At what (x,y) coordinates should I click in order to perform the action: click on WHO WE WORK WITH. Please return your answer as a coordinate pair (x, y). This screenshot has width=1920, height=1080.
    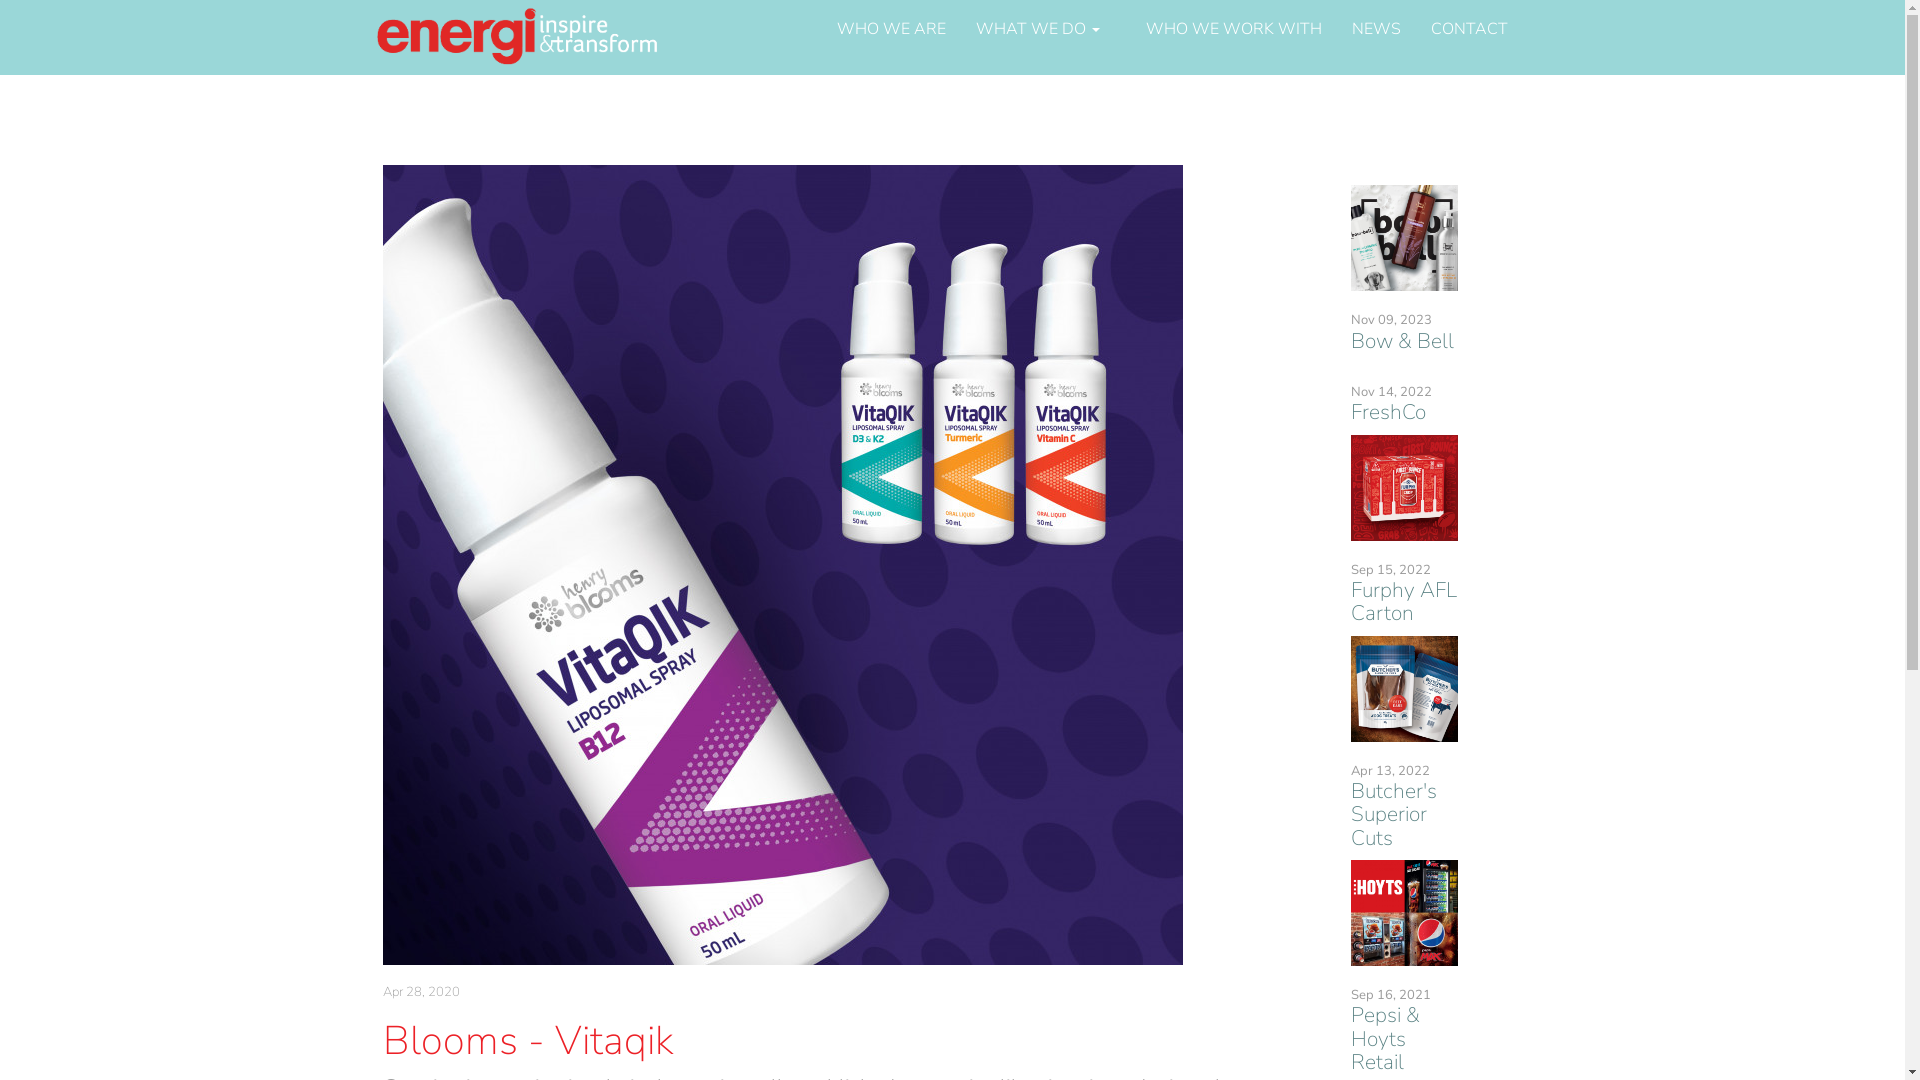
    Looking at the image, I should click on (1233, 29).